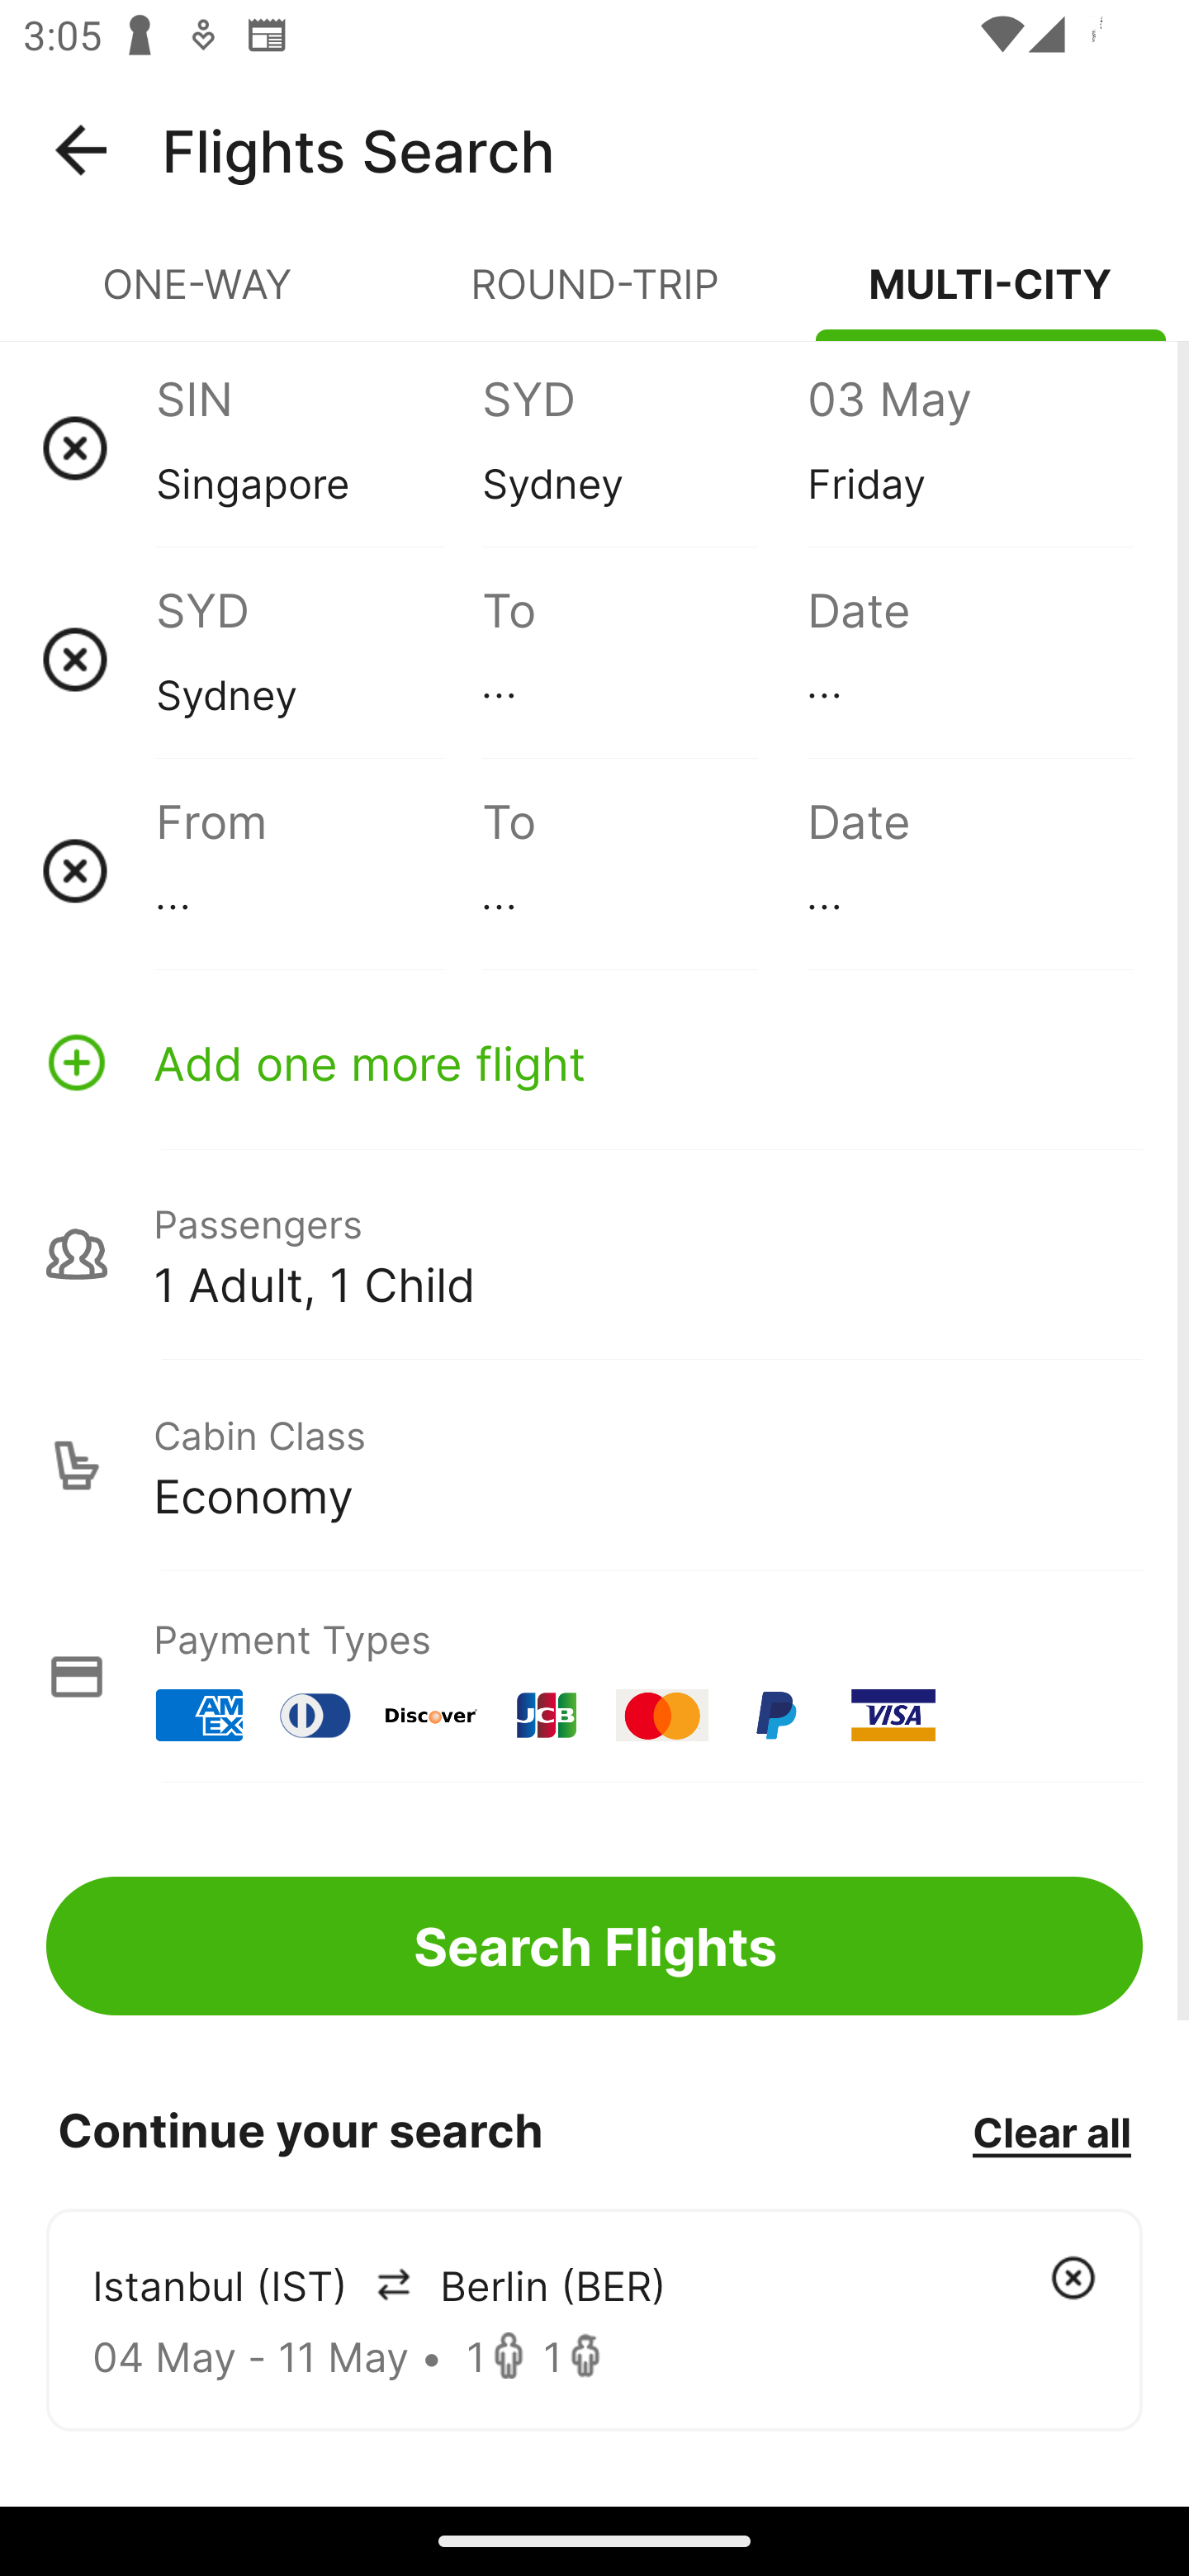 The image size is (1189, 2576). What do you see at coordinates (969, 447) in the screenshot?
I see `03 May Friday` at bounding box center [969, 447].